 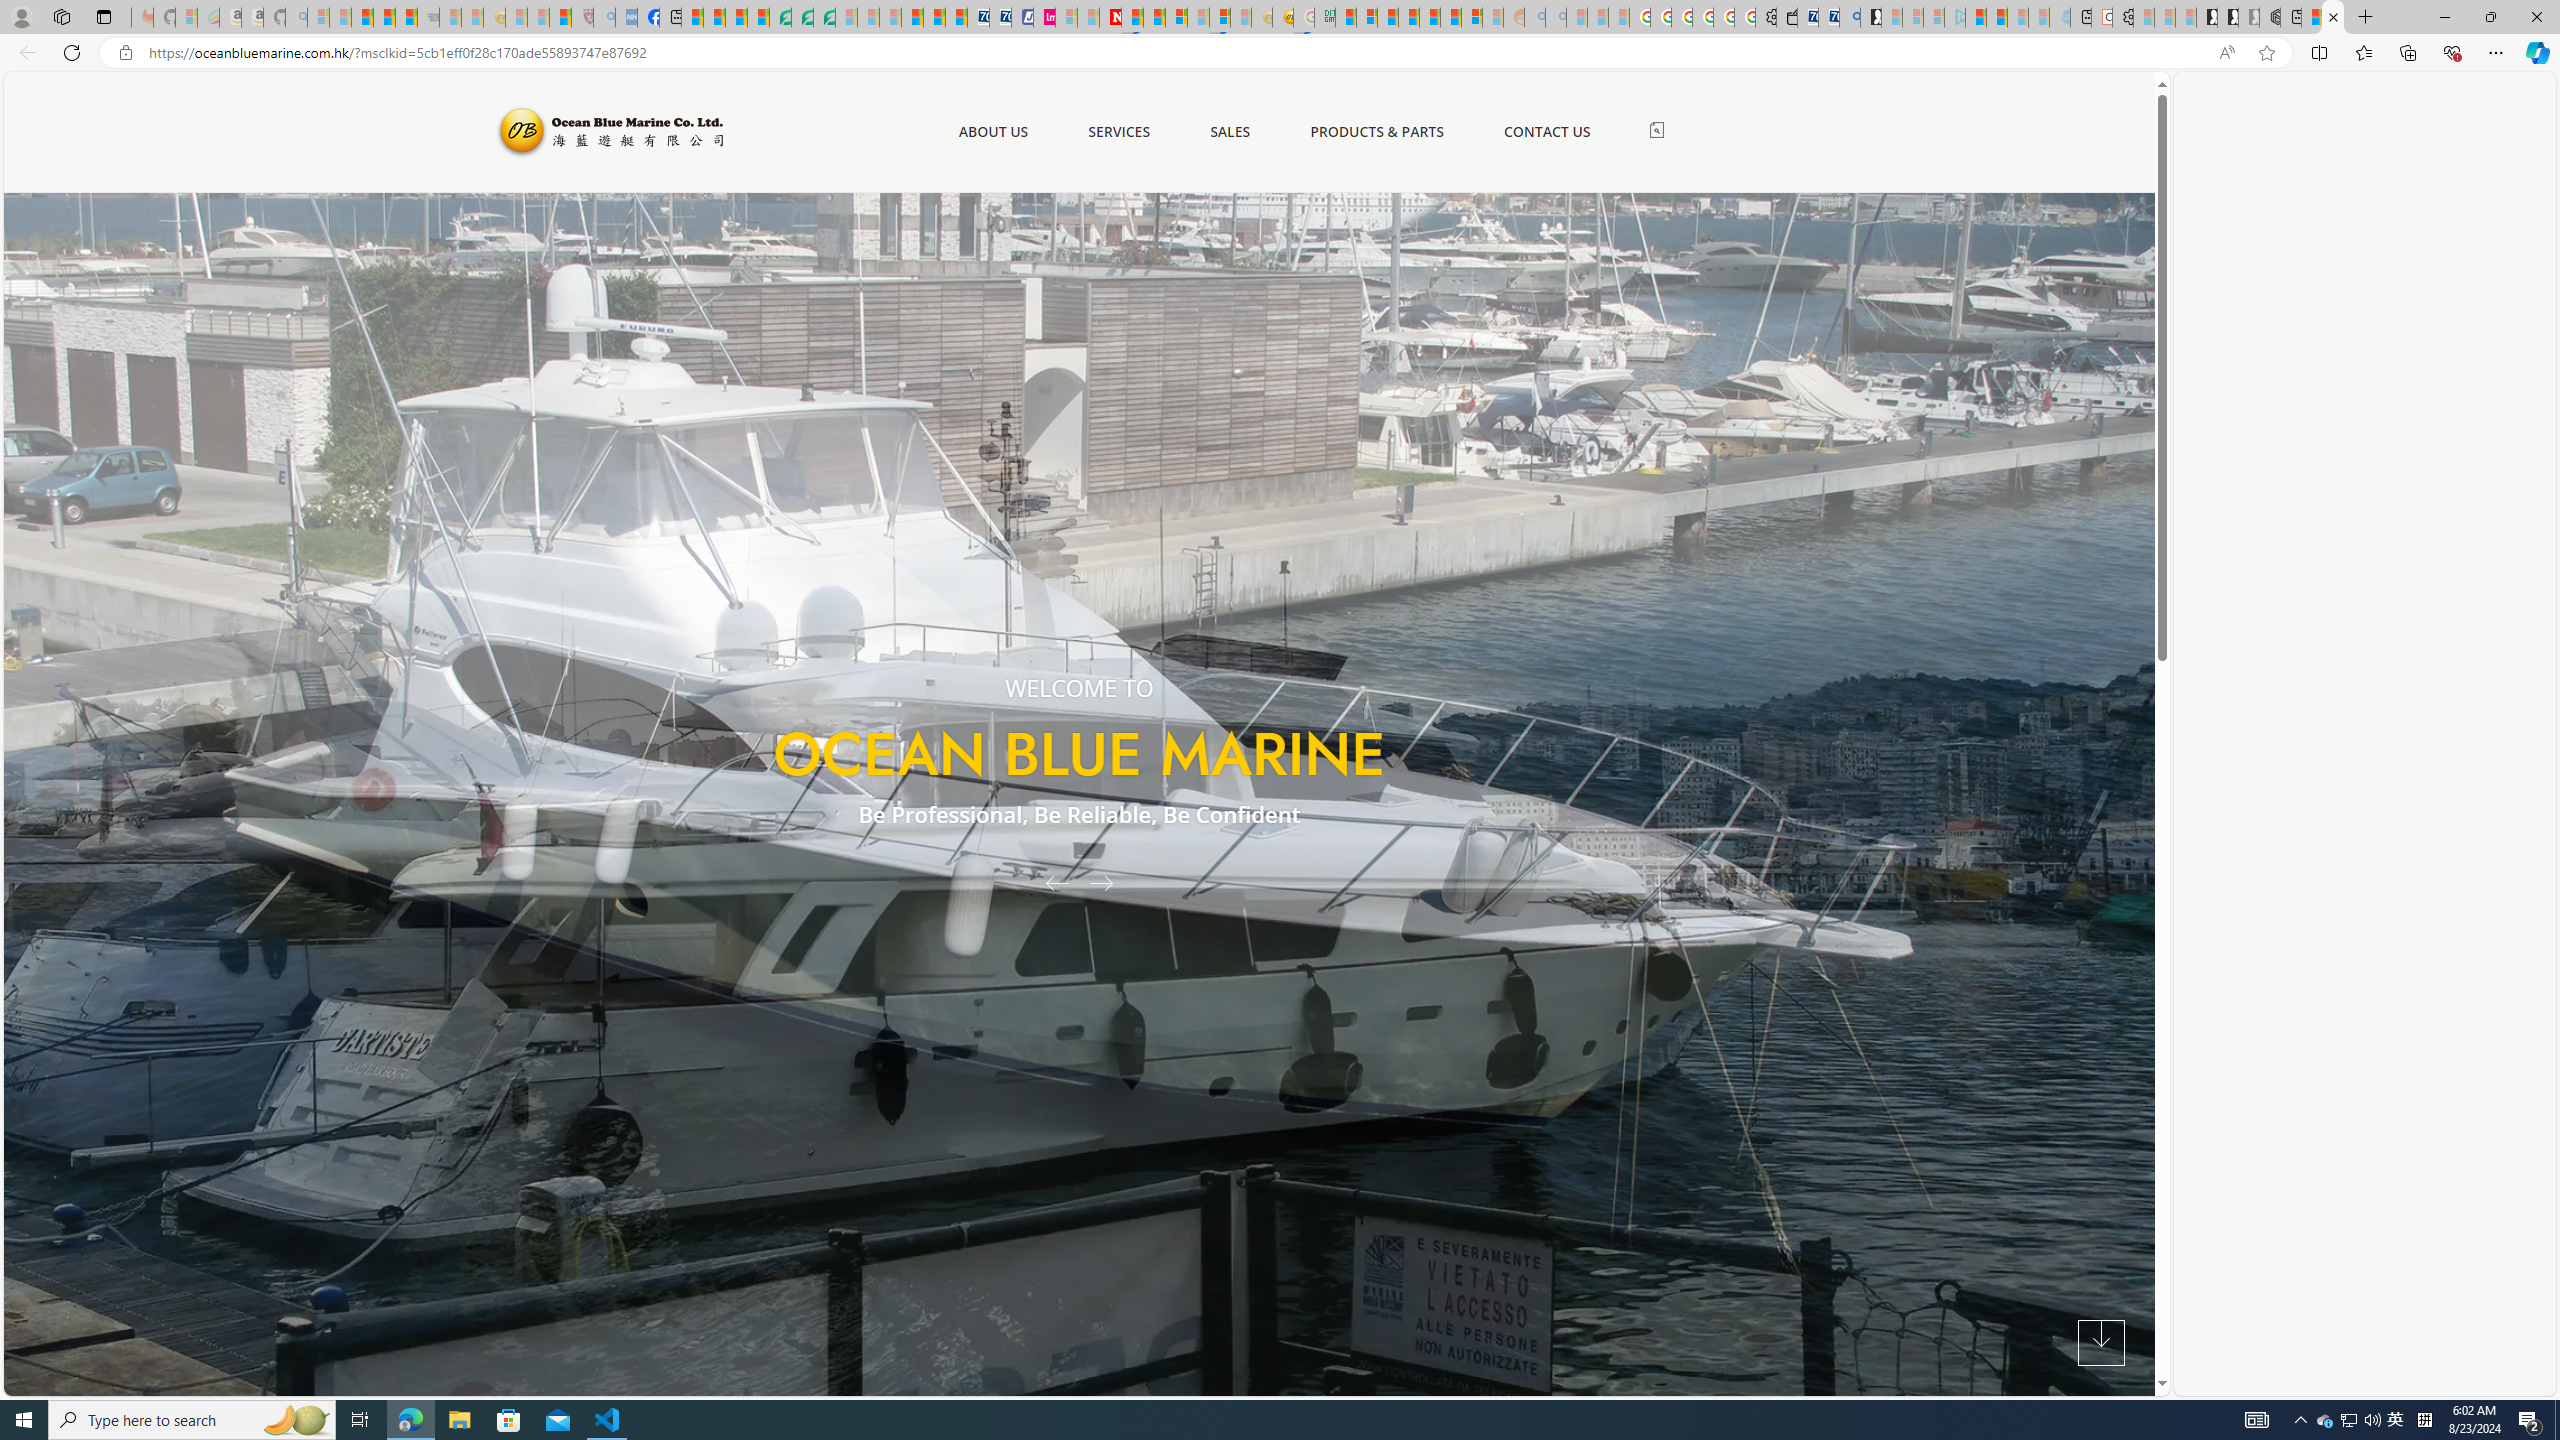 I want to click on PRODUCTS & PARTS, so click(x=1377, y=132).